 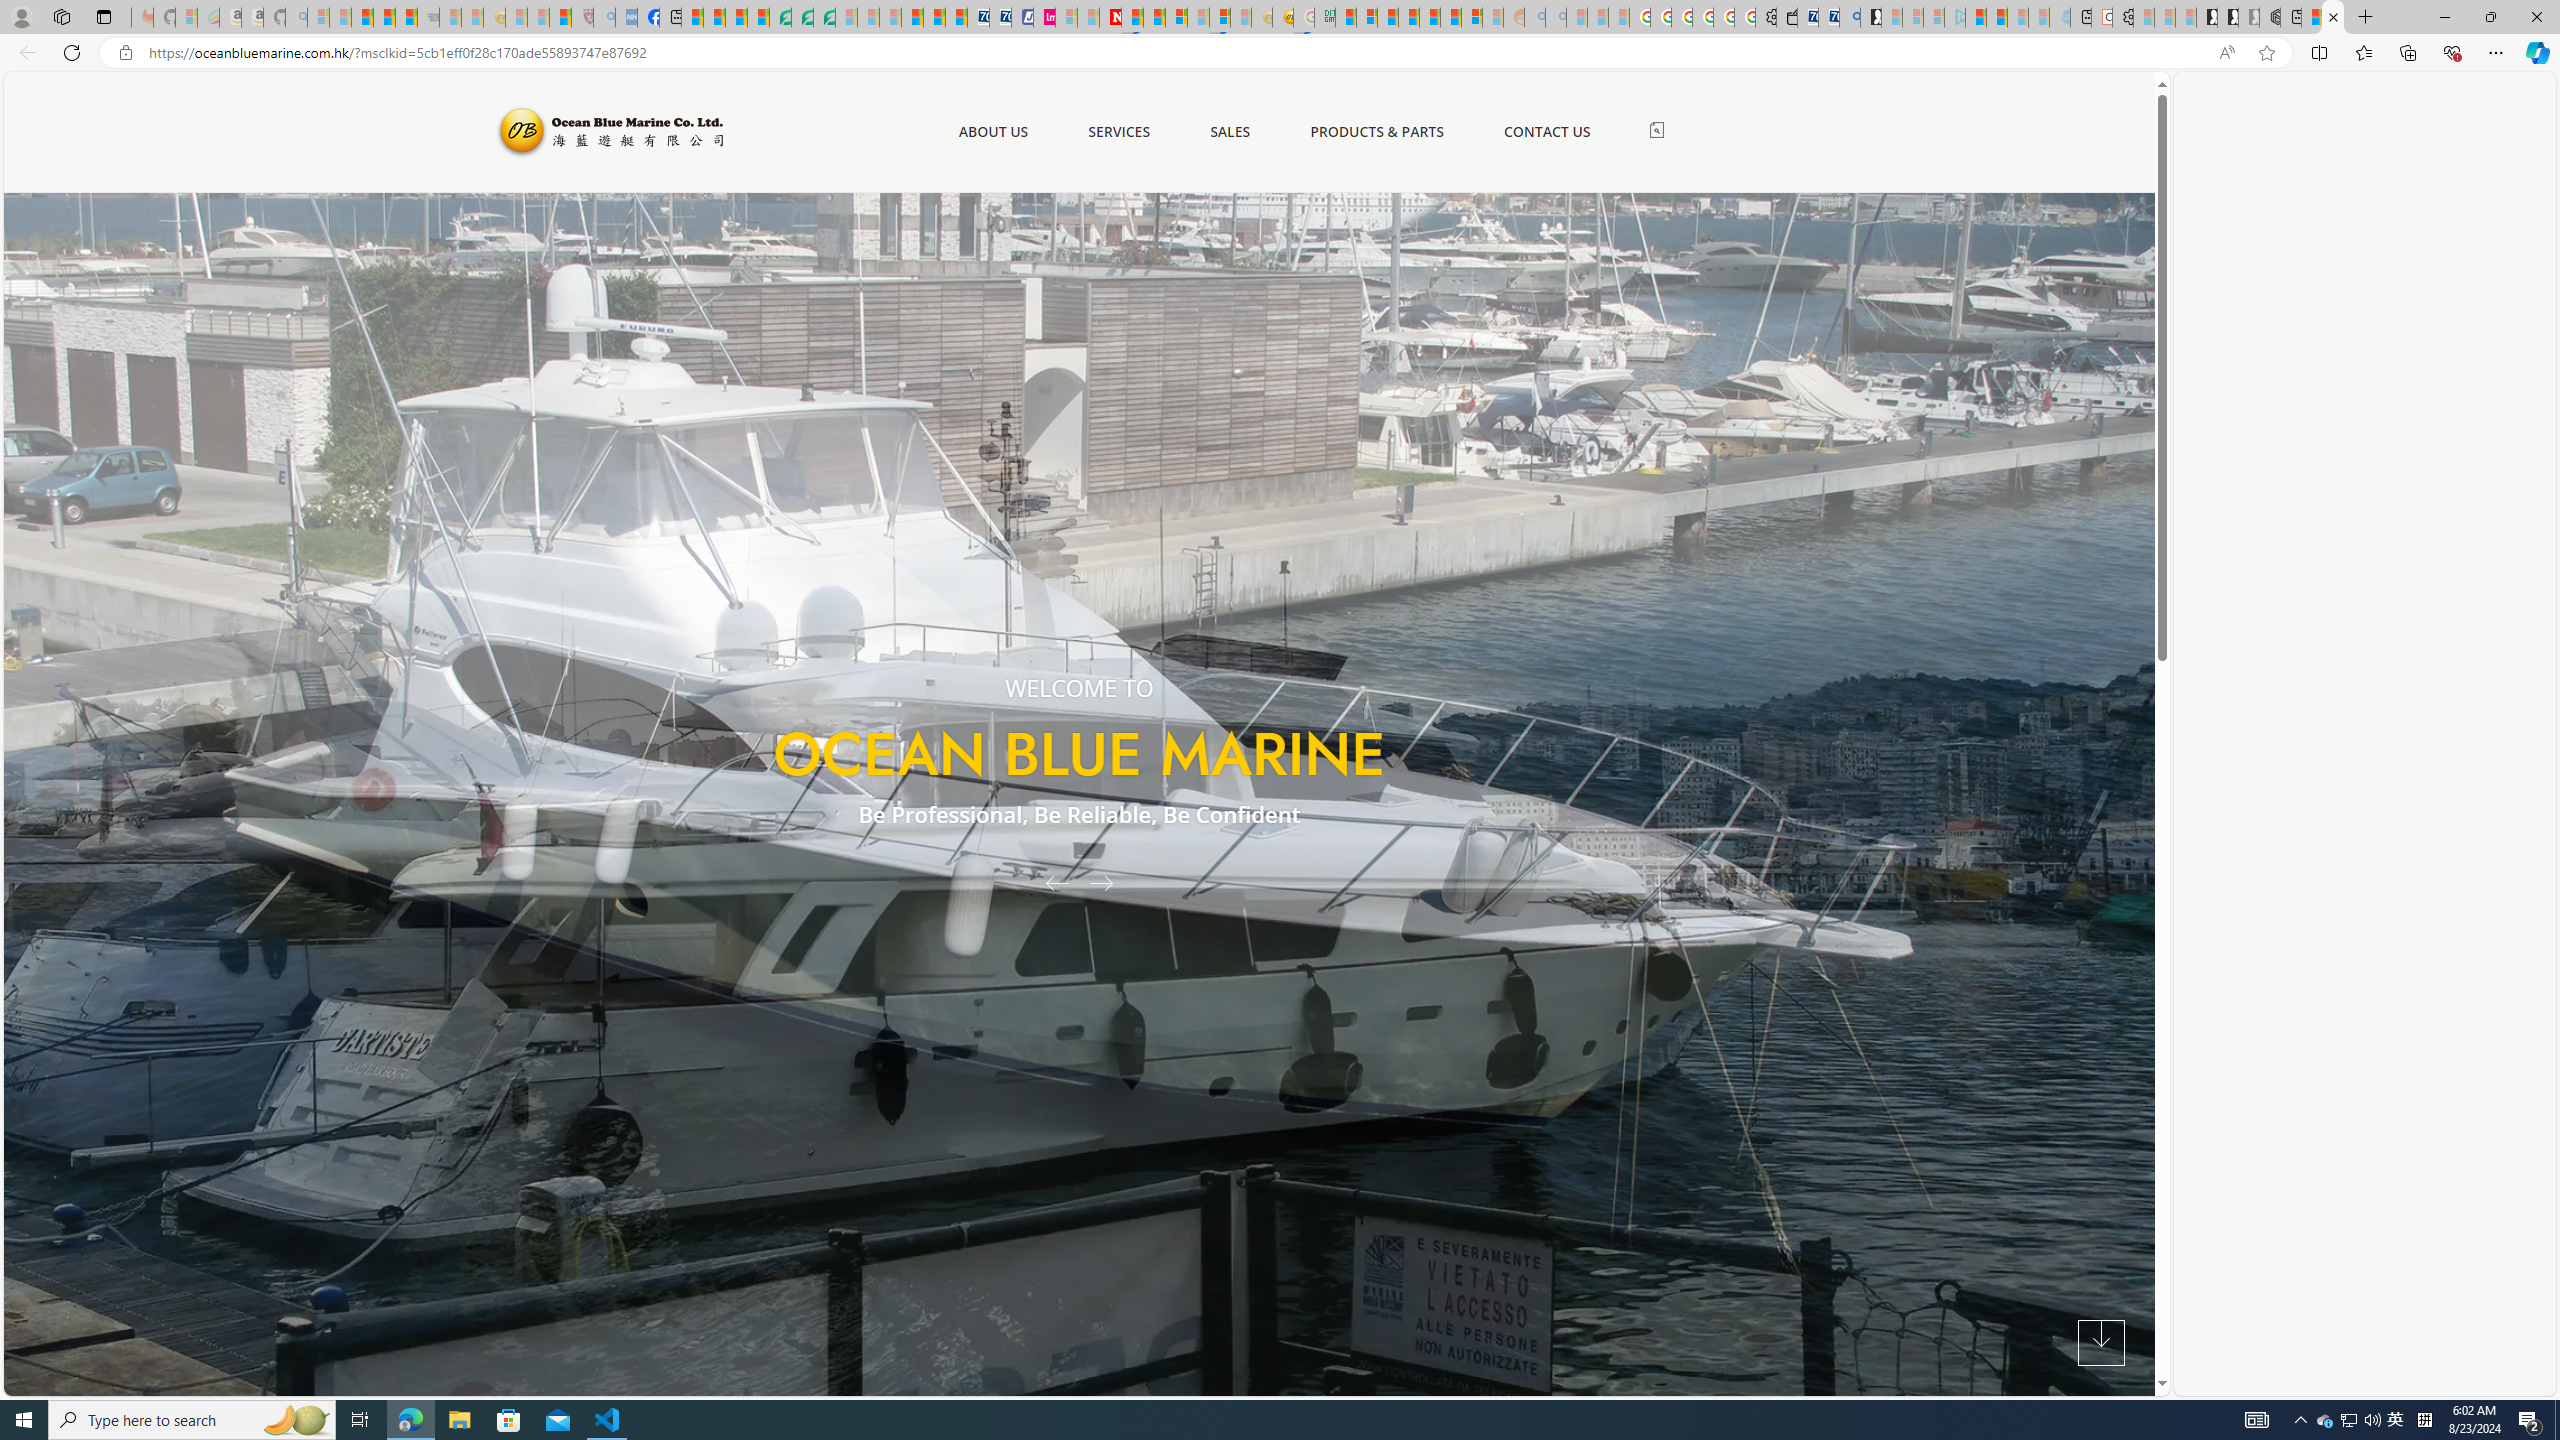 I want to click on PRODUCTS & PARTS, so click(x=1377, y=132).